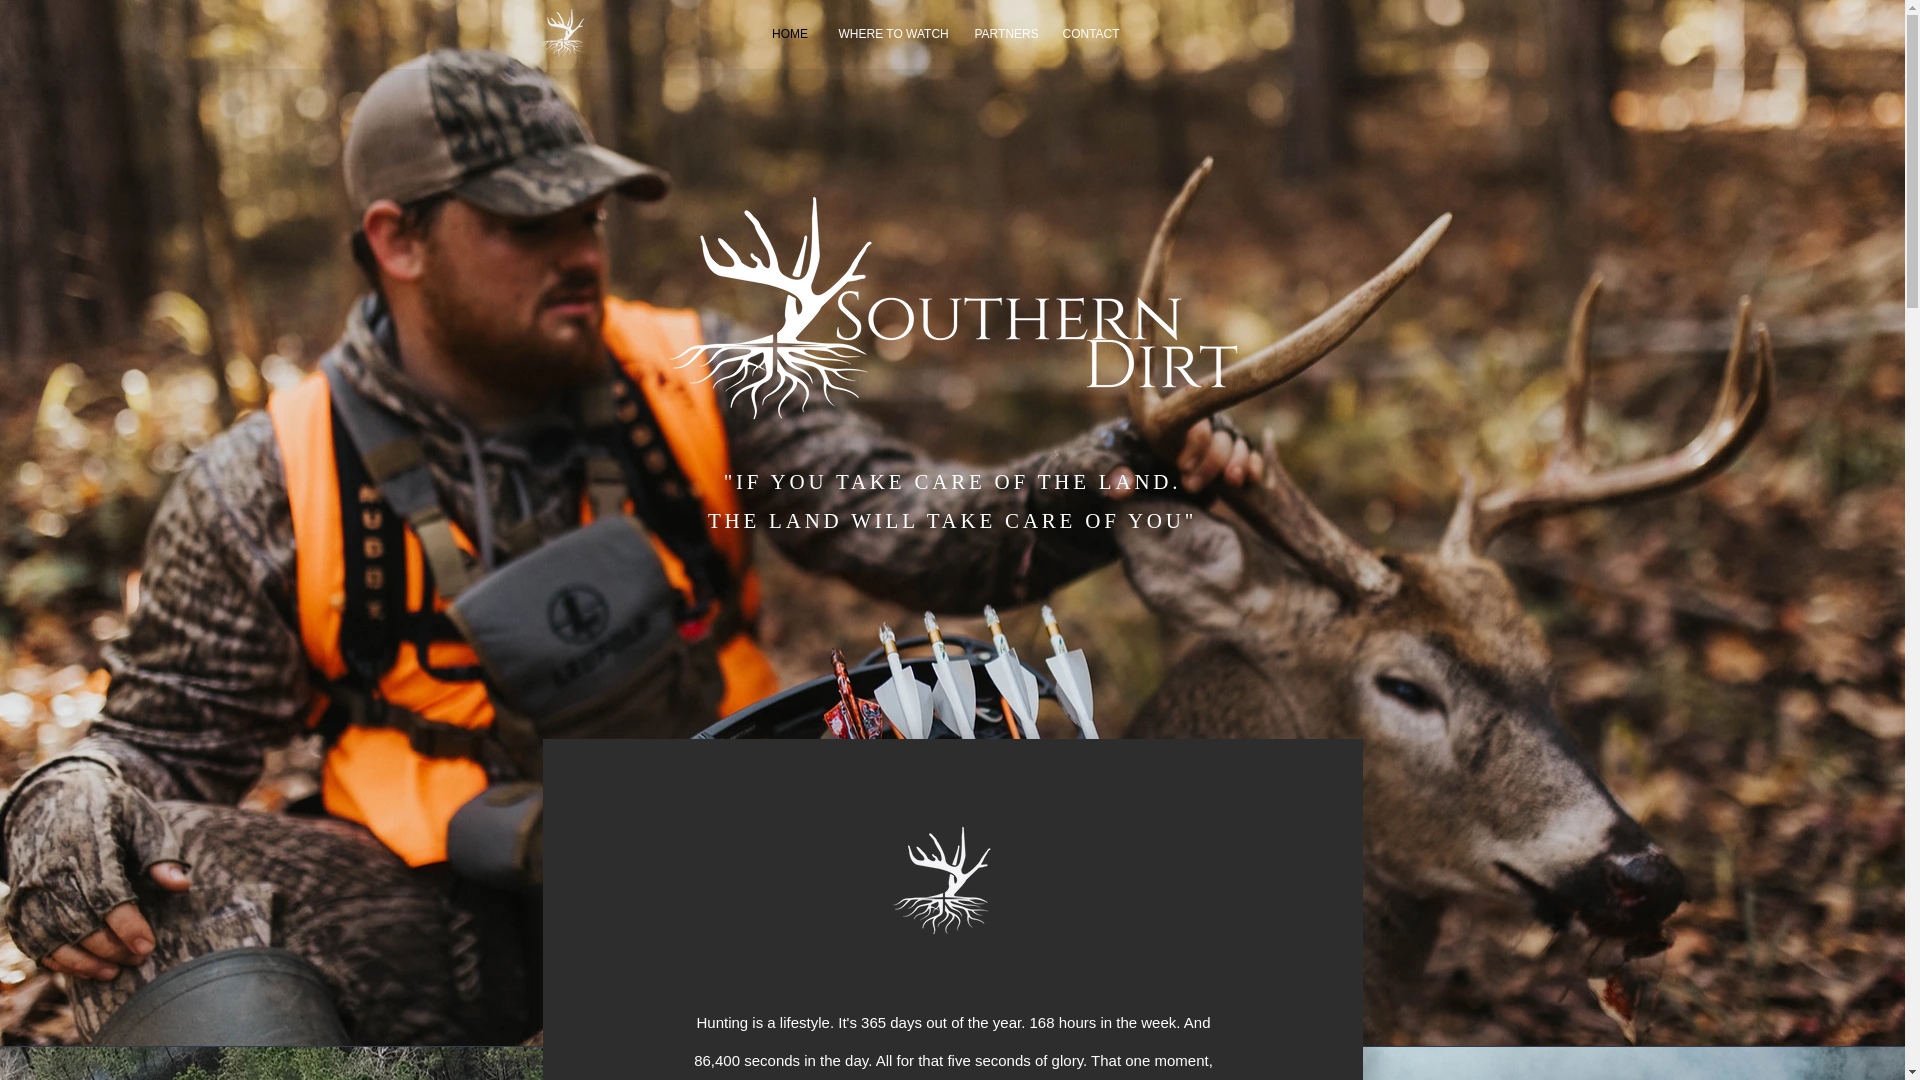  I want to click on WHERE TO WATCH, so click(892, 34).